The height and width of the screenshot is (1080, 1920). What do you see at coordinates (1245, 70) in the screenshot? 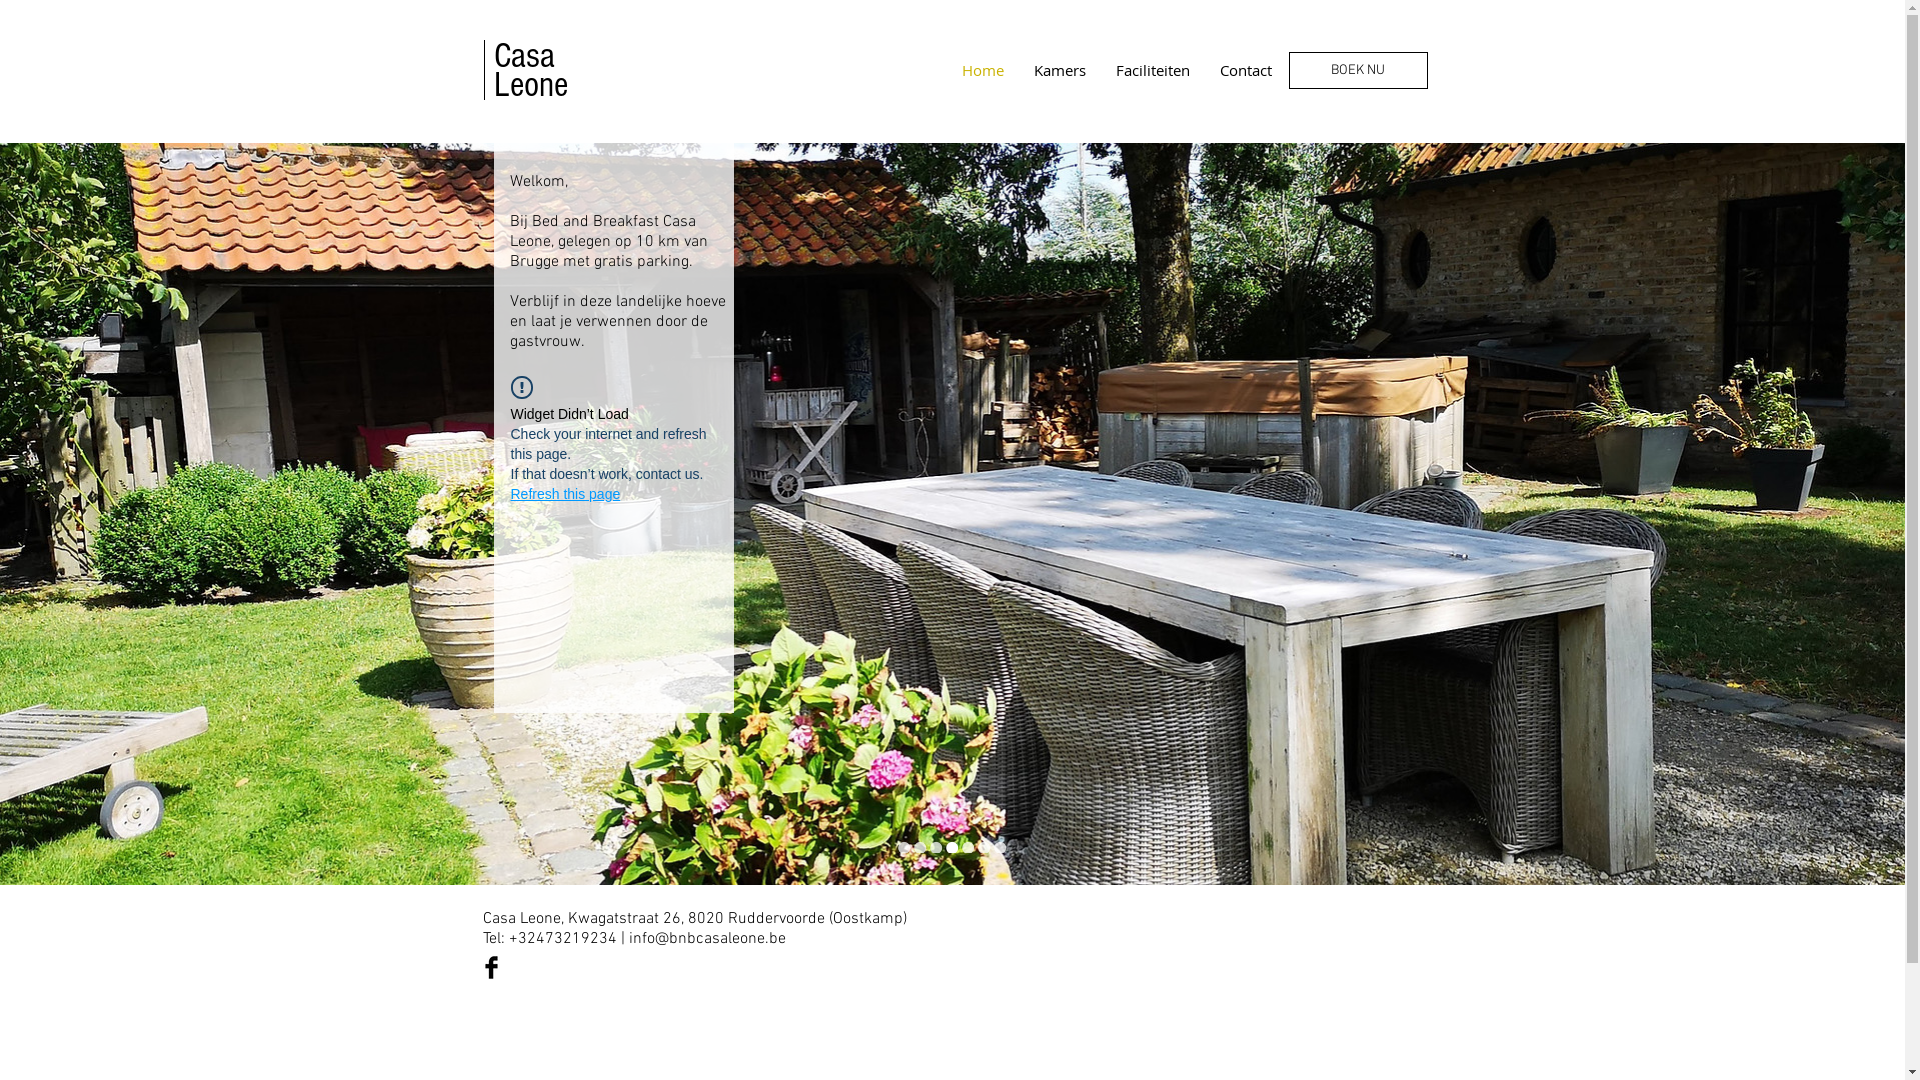
I see `Contact` at bounding box center [1245, 70].